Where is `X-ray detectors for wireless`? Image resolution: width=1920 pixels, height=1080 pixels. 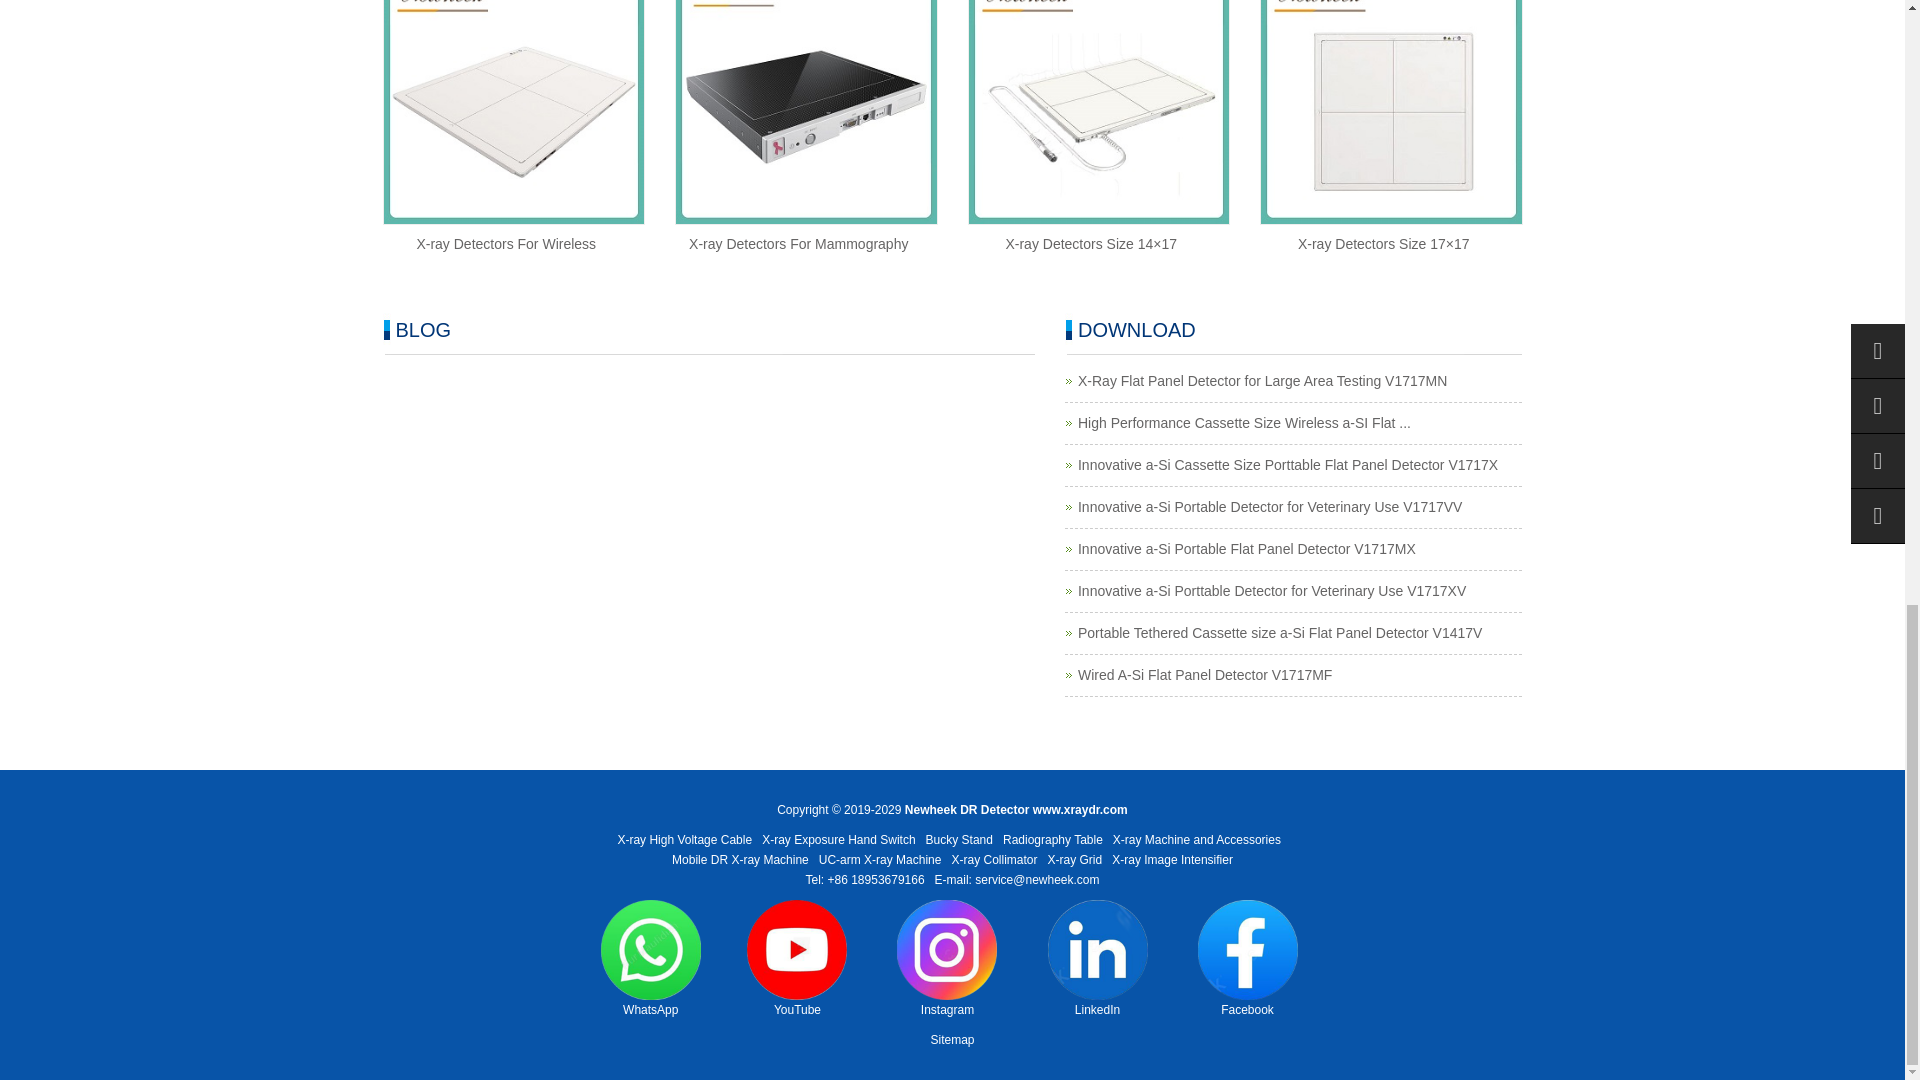
X-ray detectors for wireless is located at coordinates (506, 244).